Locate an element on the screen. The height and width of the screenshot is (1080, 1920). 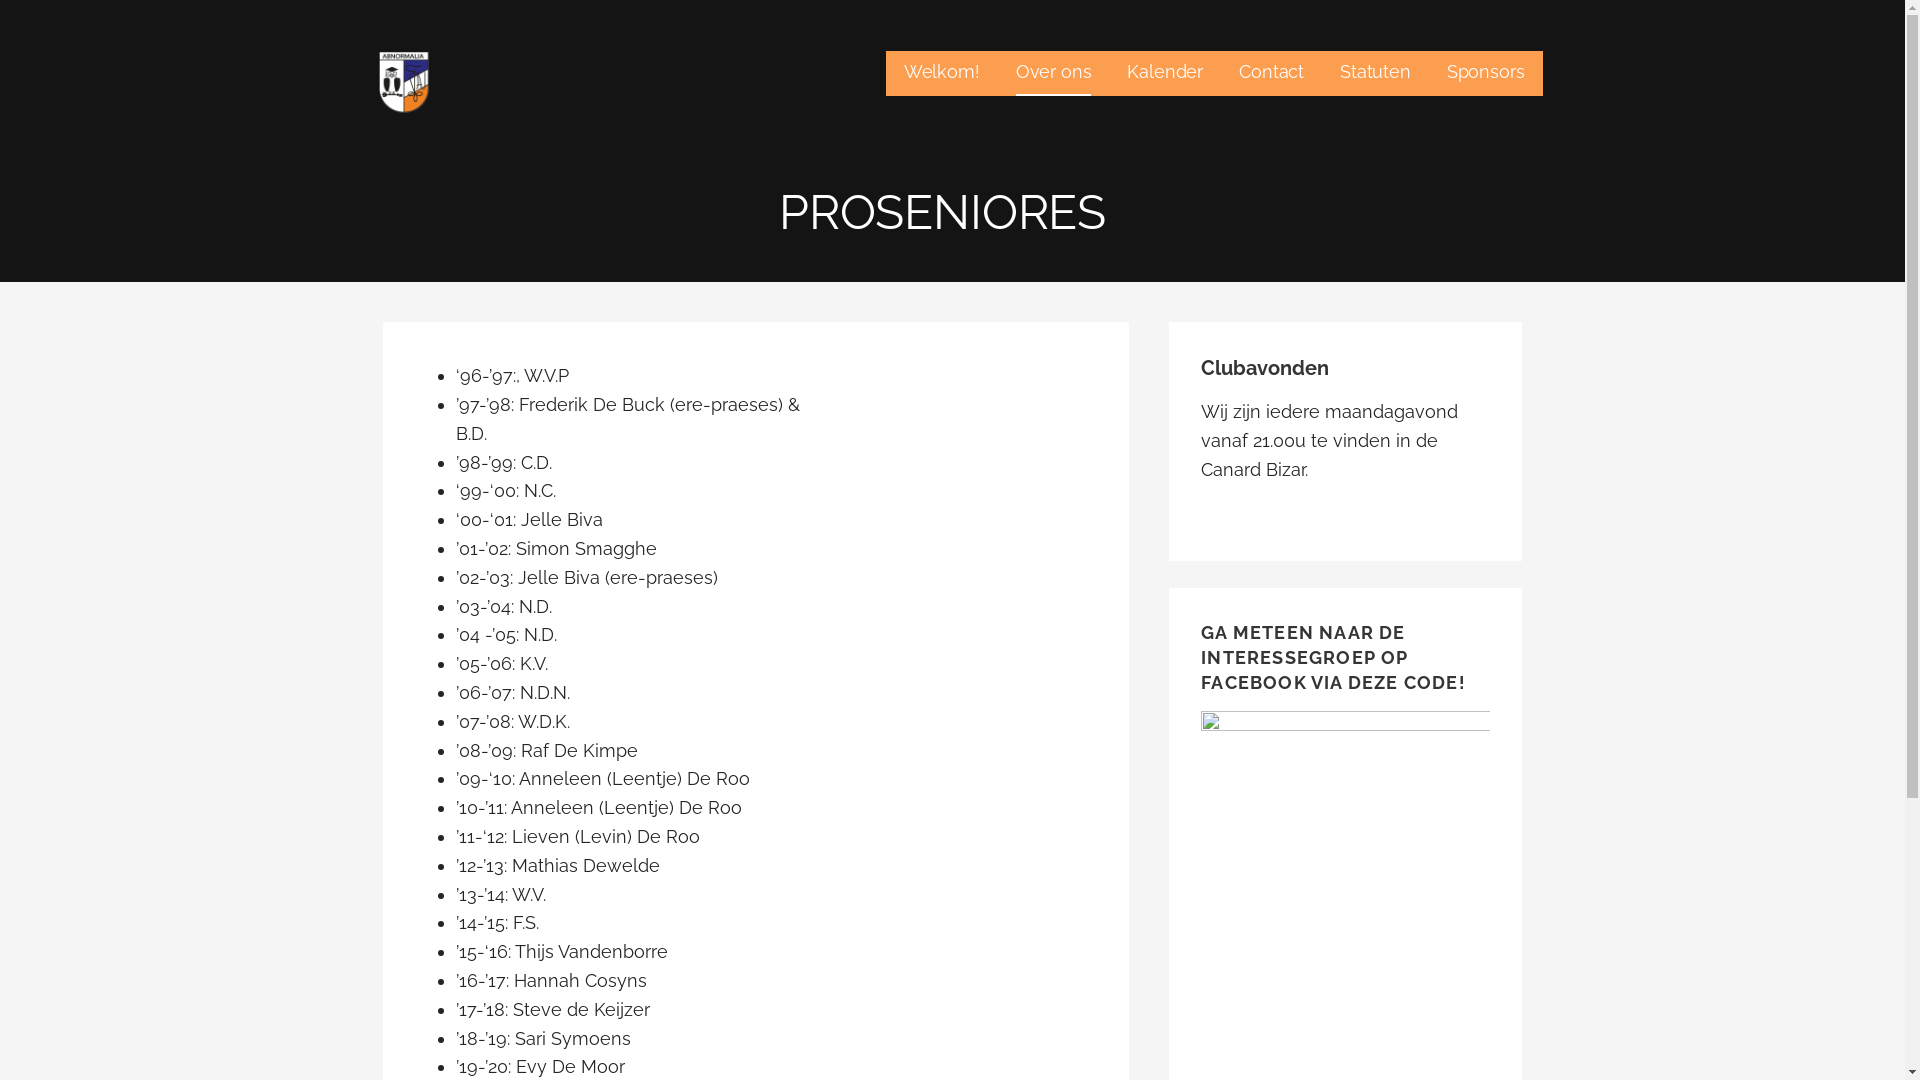
Contact is located at coordinates (1272, 74).